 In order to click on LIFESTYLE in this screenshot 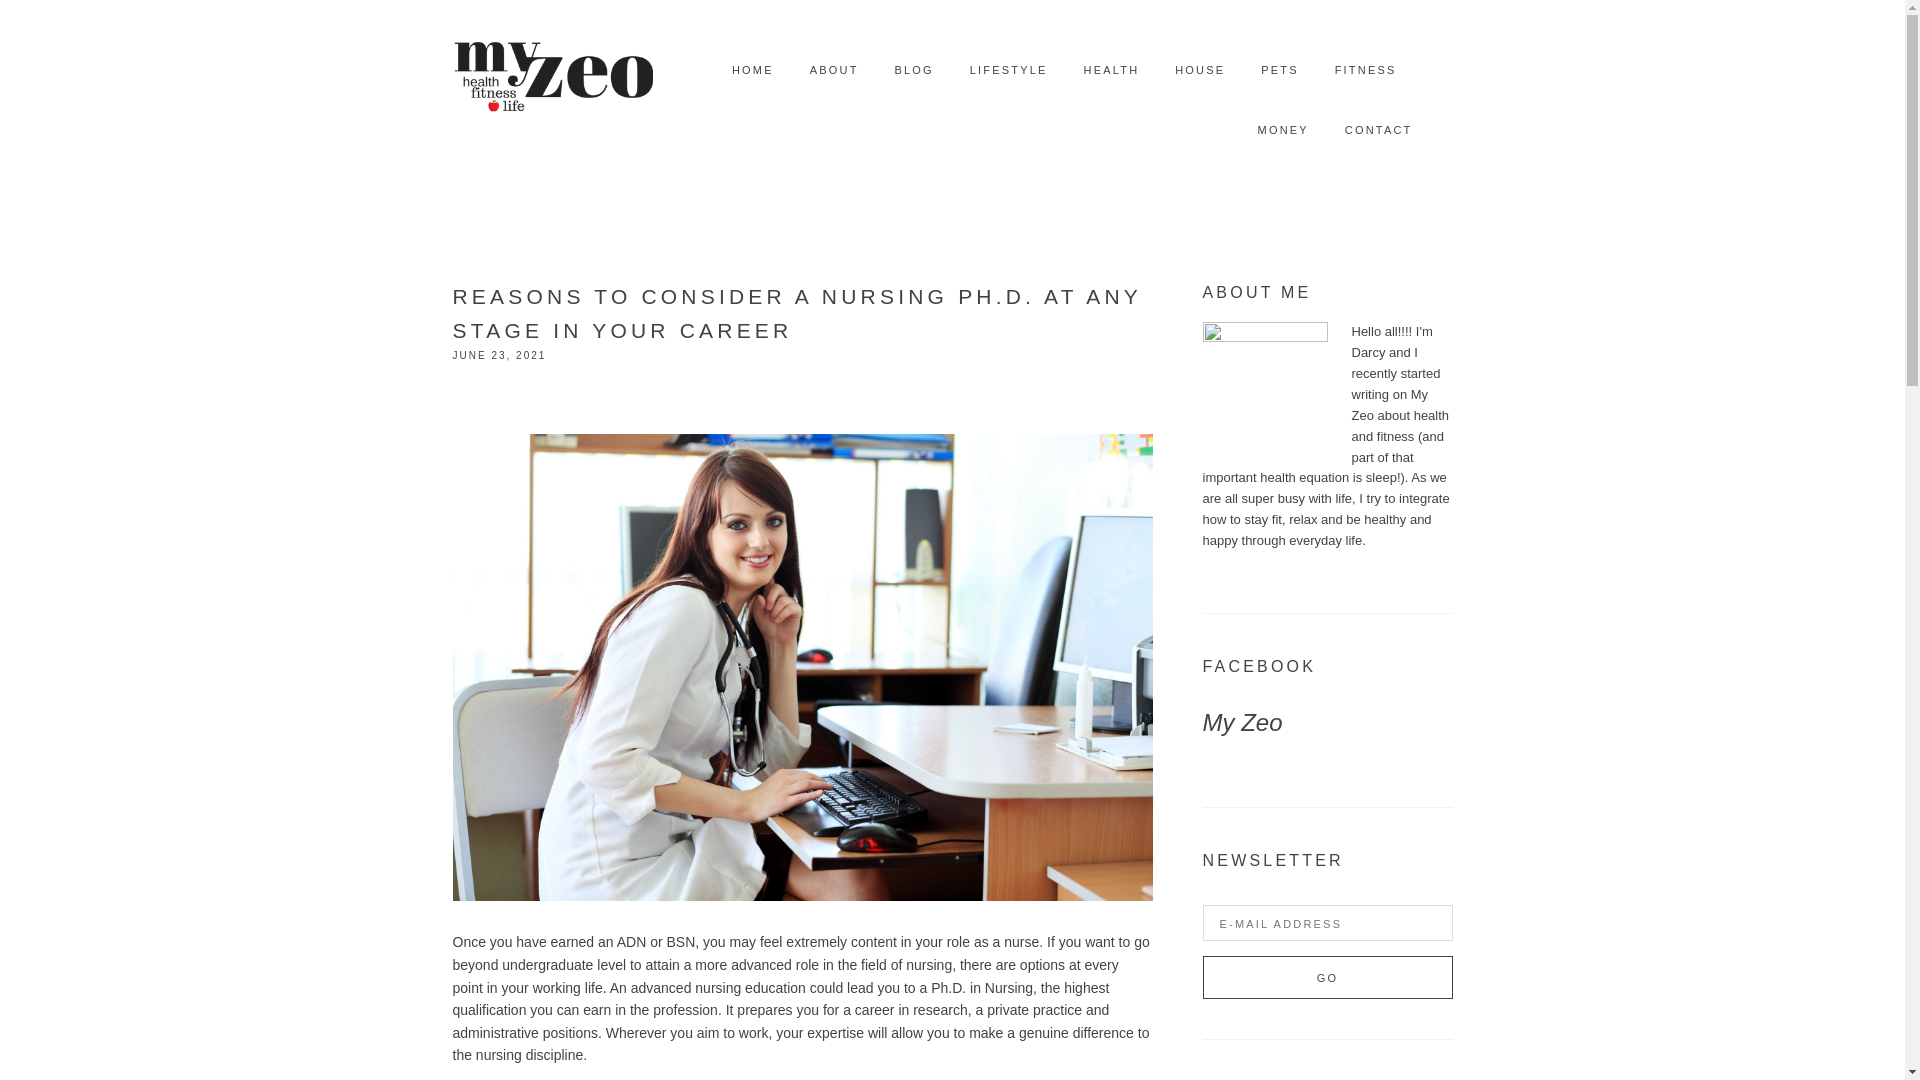, I will do `click(1008, 70)`.